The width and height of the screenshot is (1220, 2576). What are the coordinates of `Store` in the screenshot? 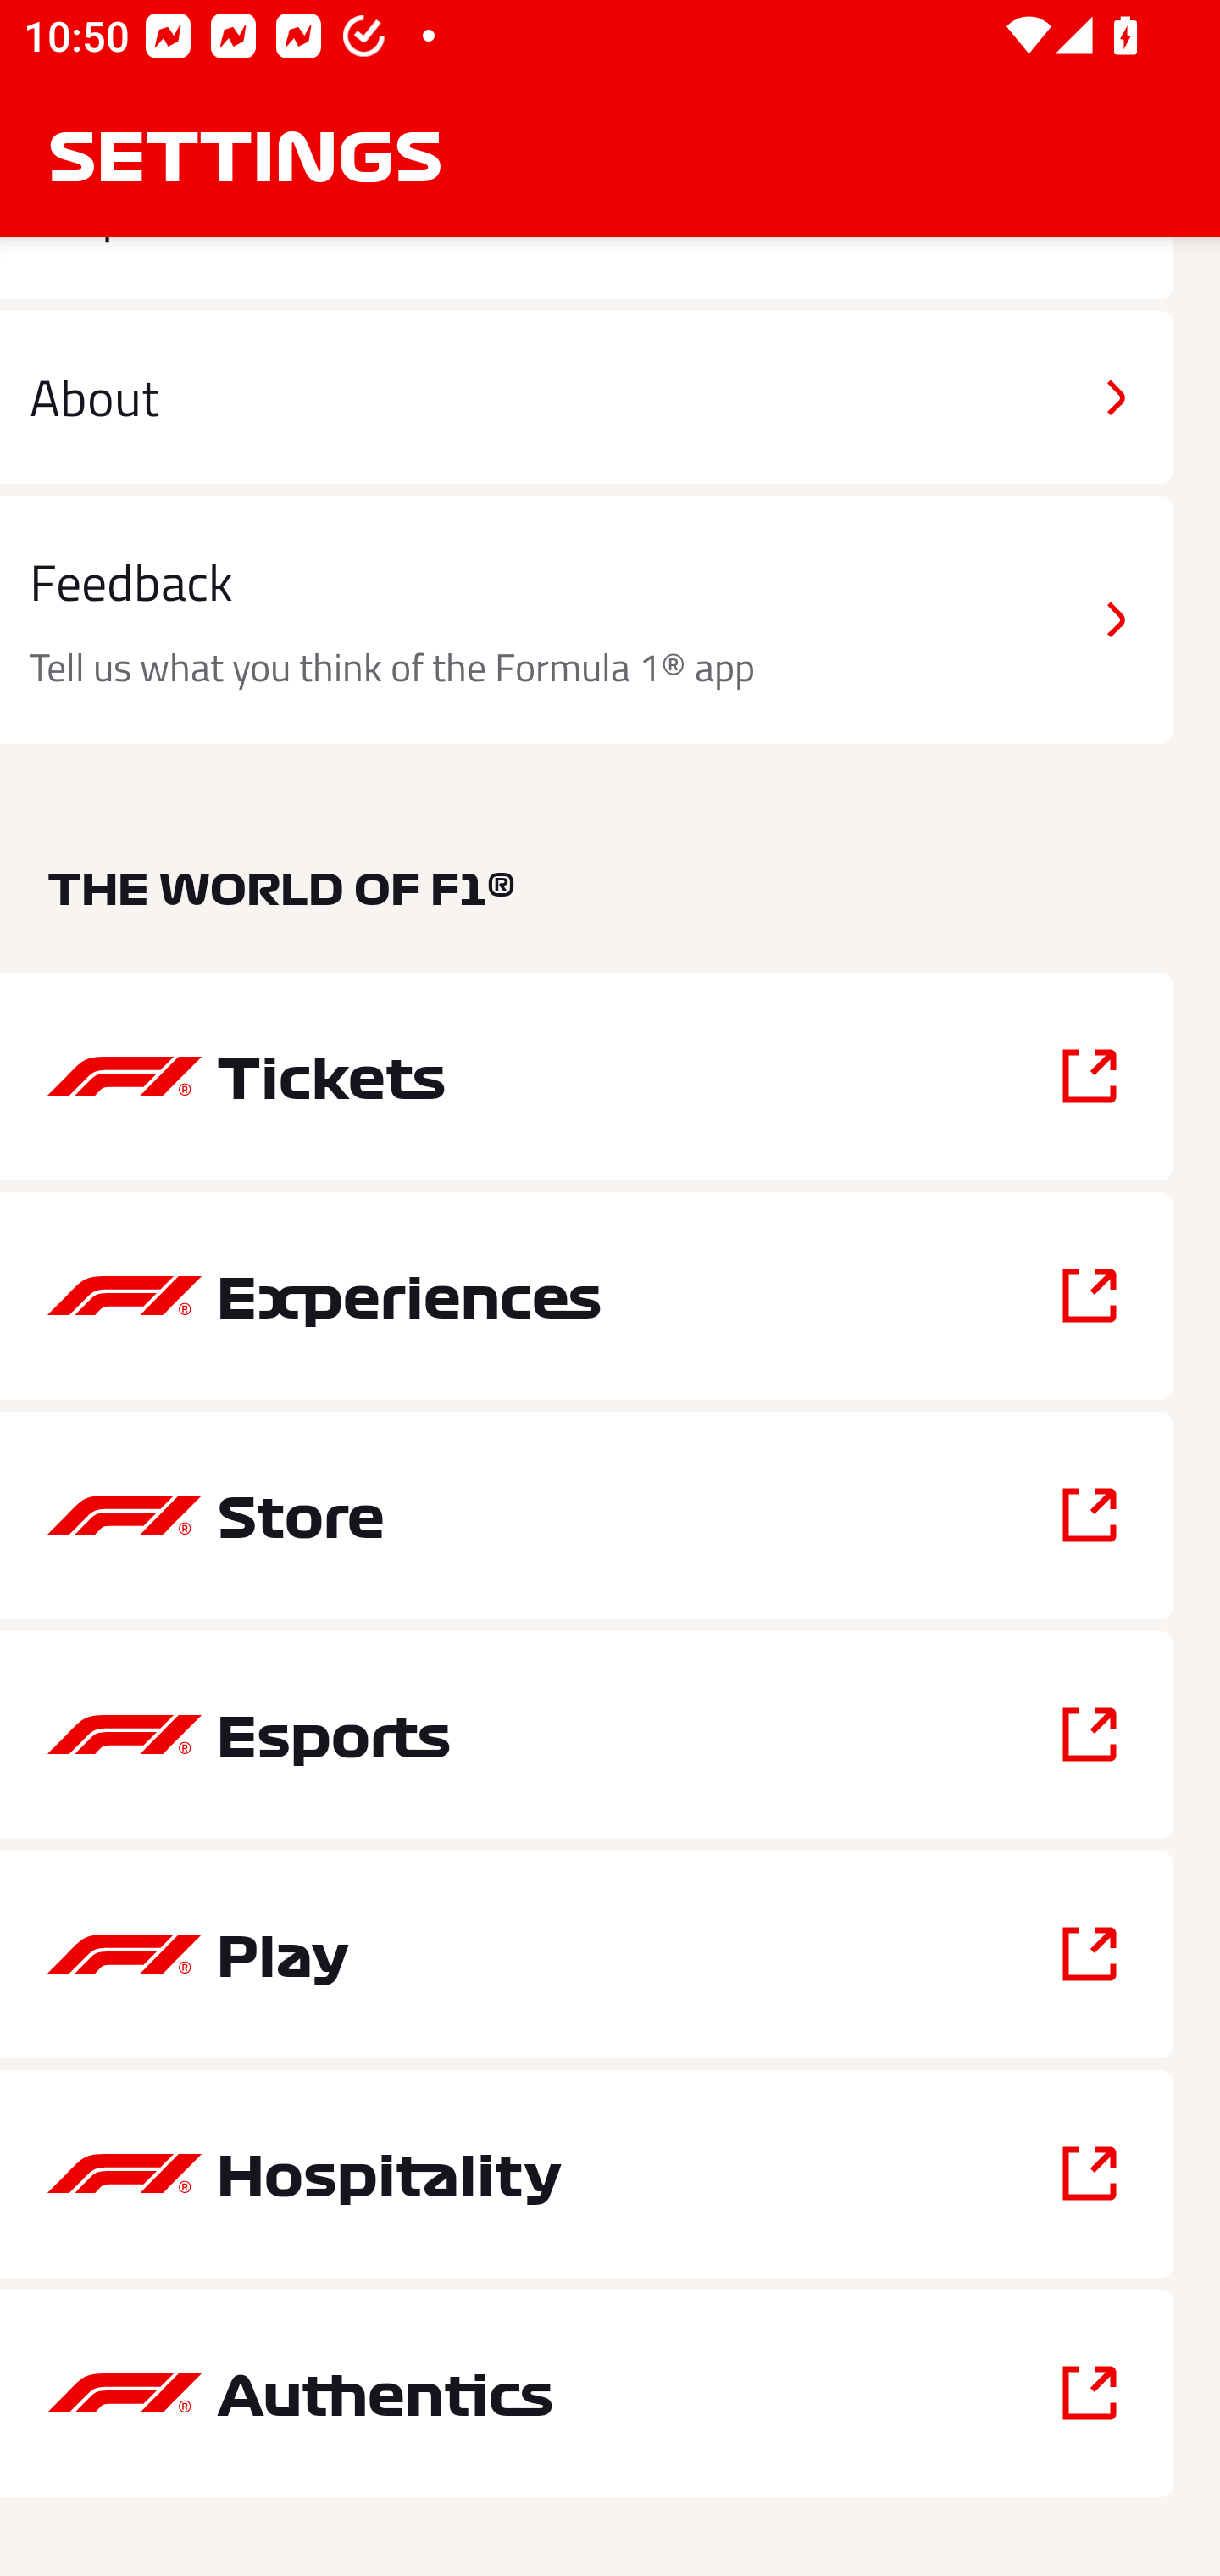 It's located at (586, 1515).